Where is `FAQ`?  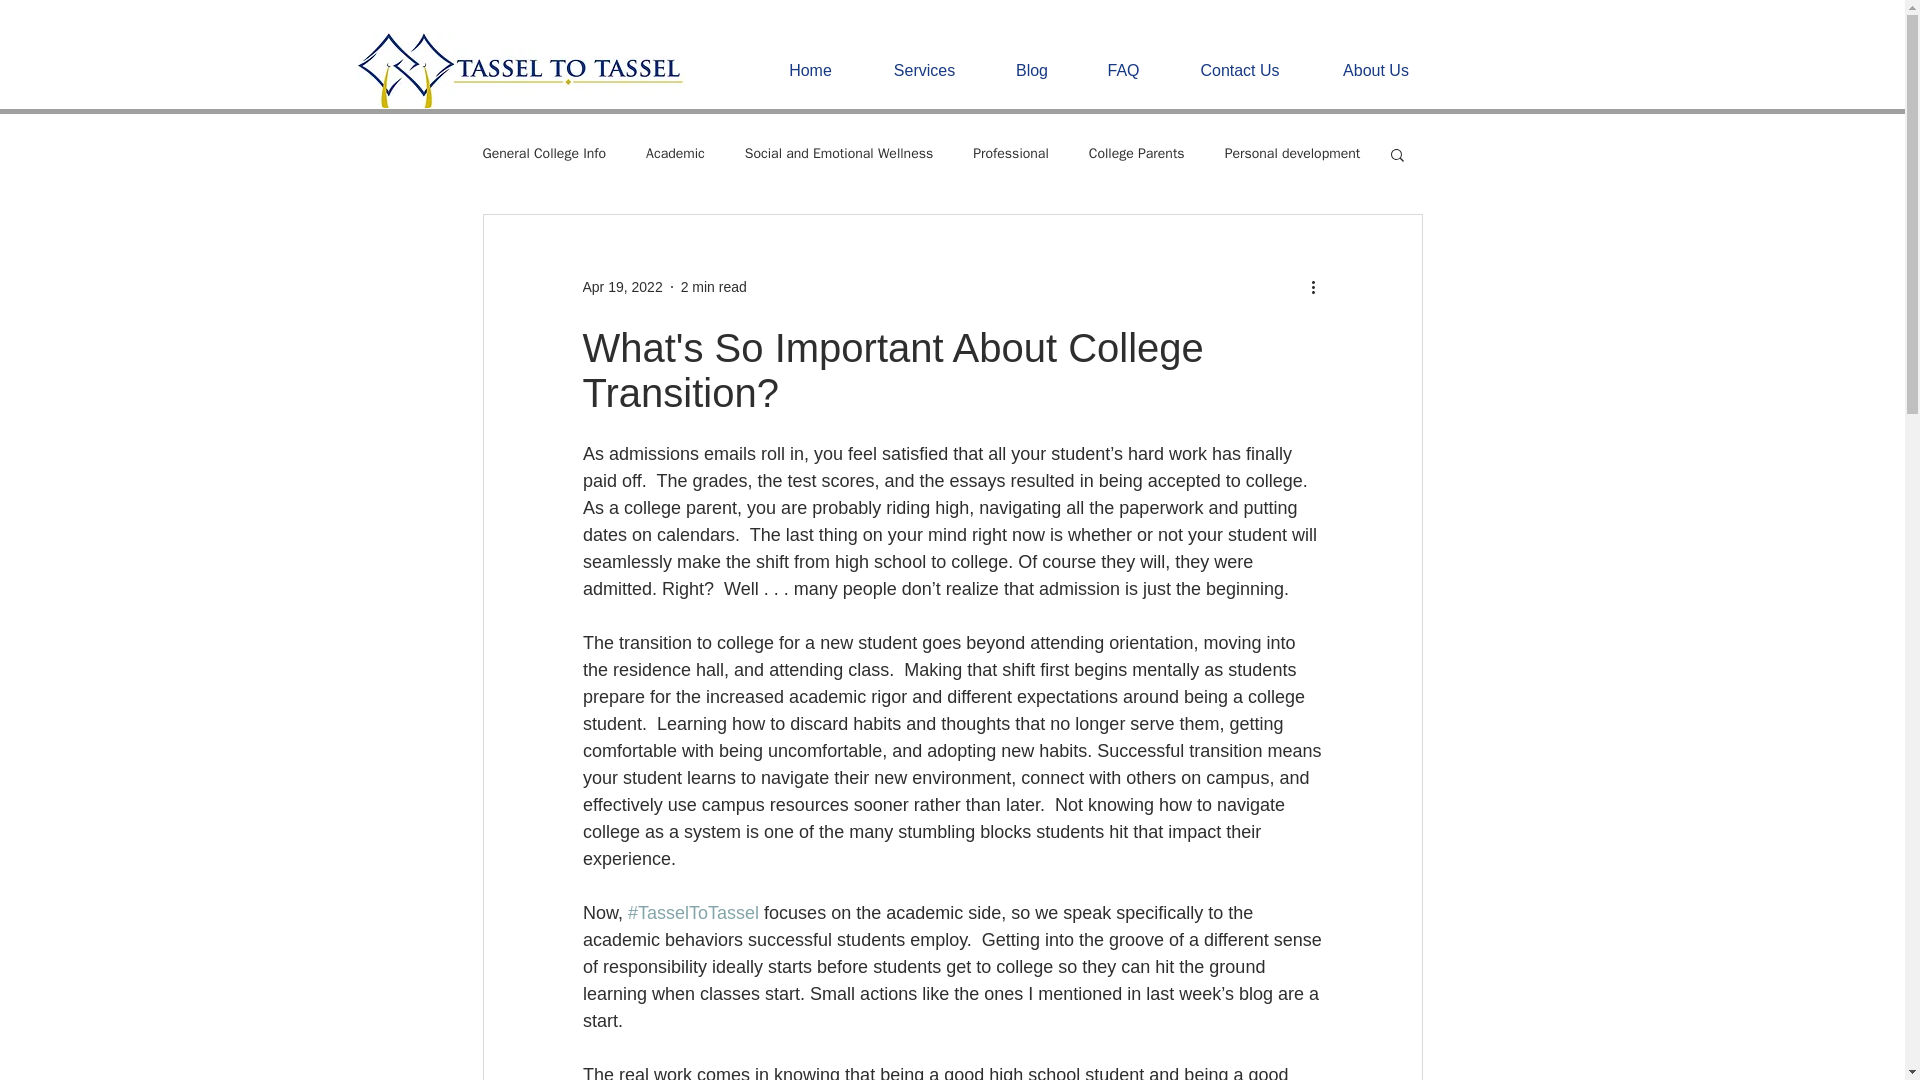 FAQ is located at coordinates (1122, 70).